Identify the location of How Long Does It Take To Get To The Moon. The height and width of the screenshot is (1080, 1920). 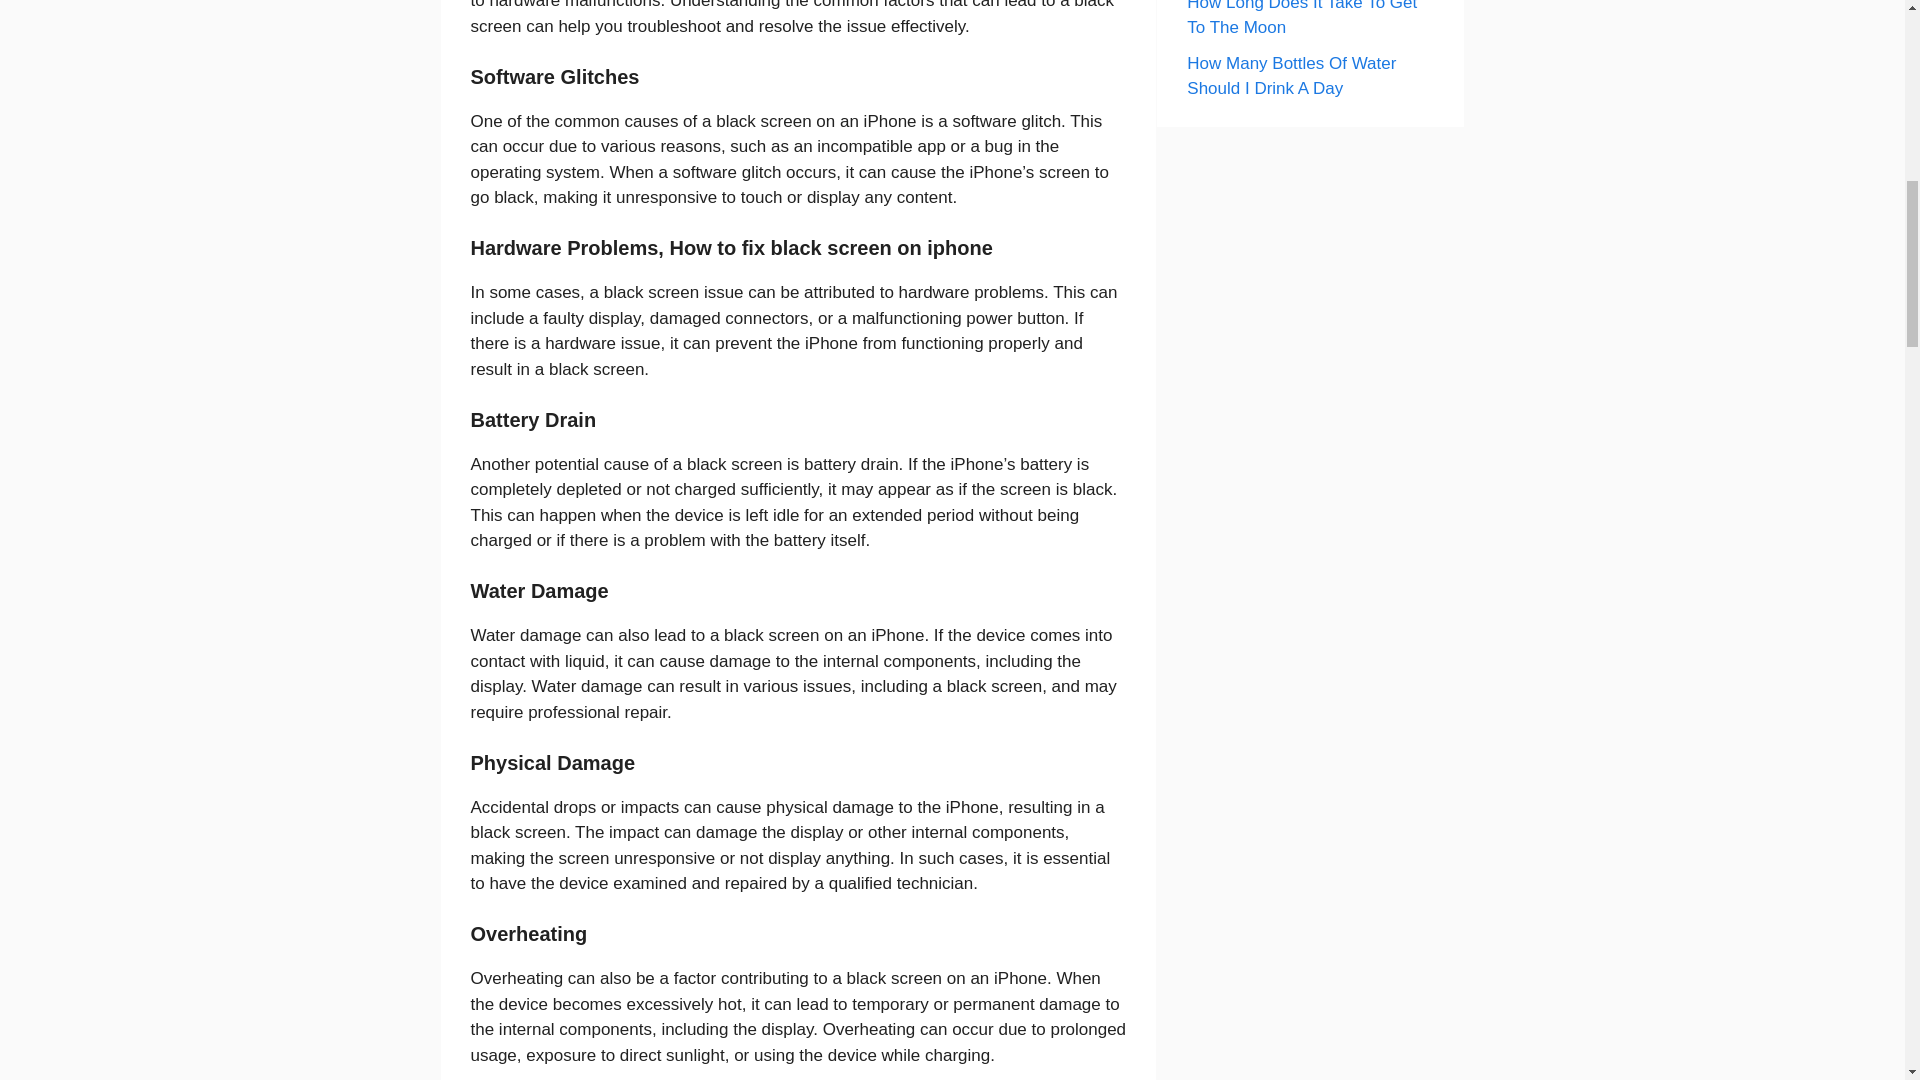
(1301, 18).